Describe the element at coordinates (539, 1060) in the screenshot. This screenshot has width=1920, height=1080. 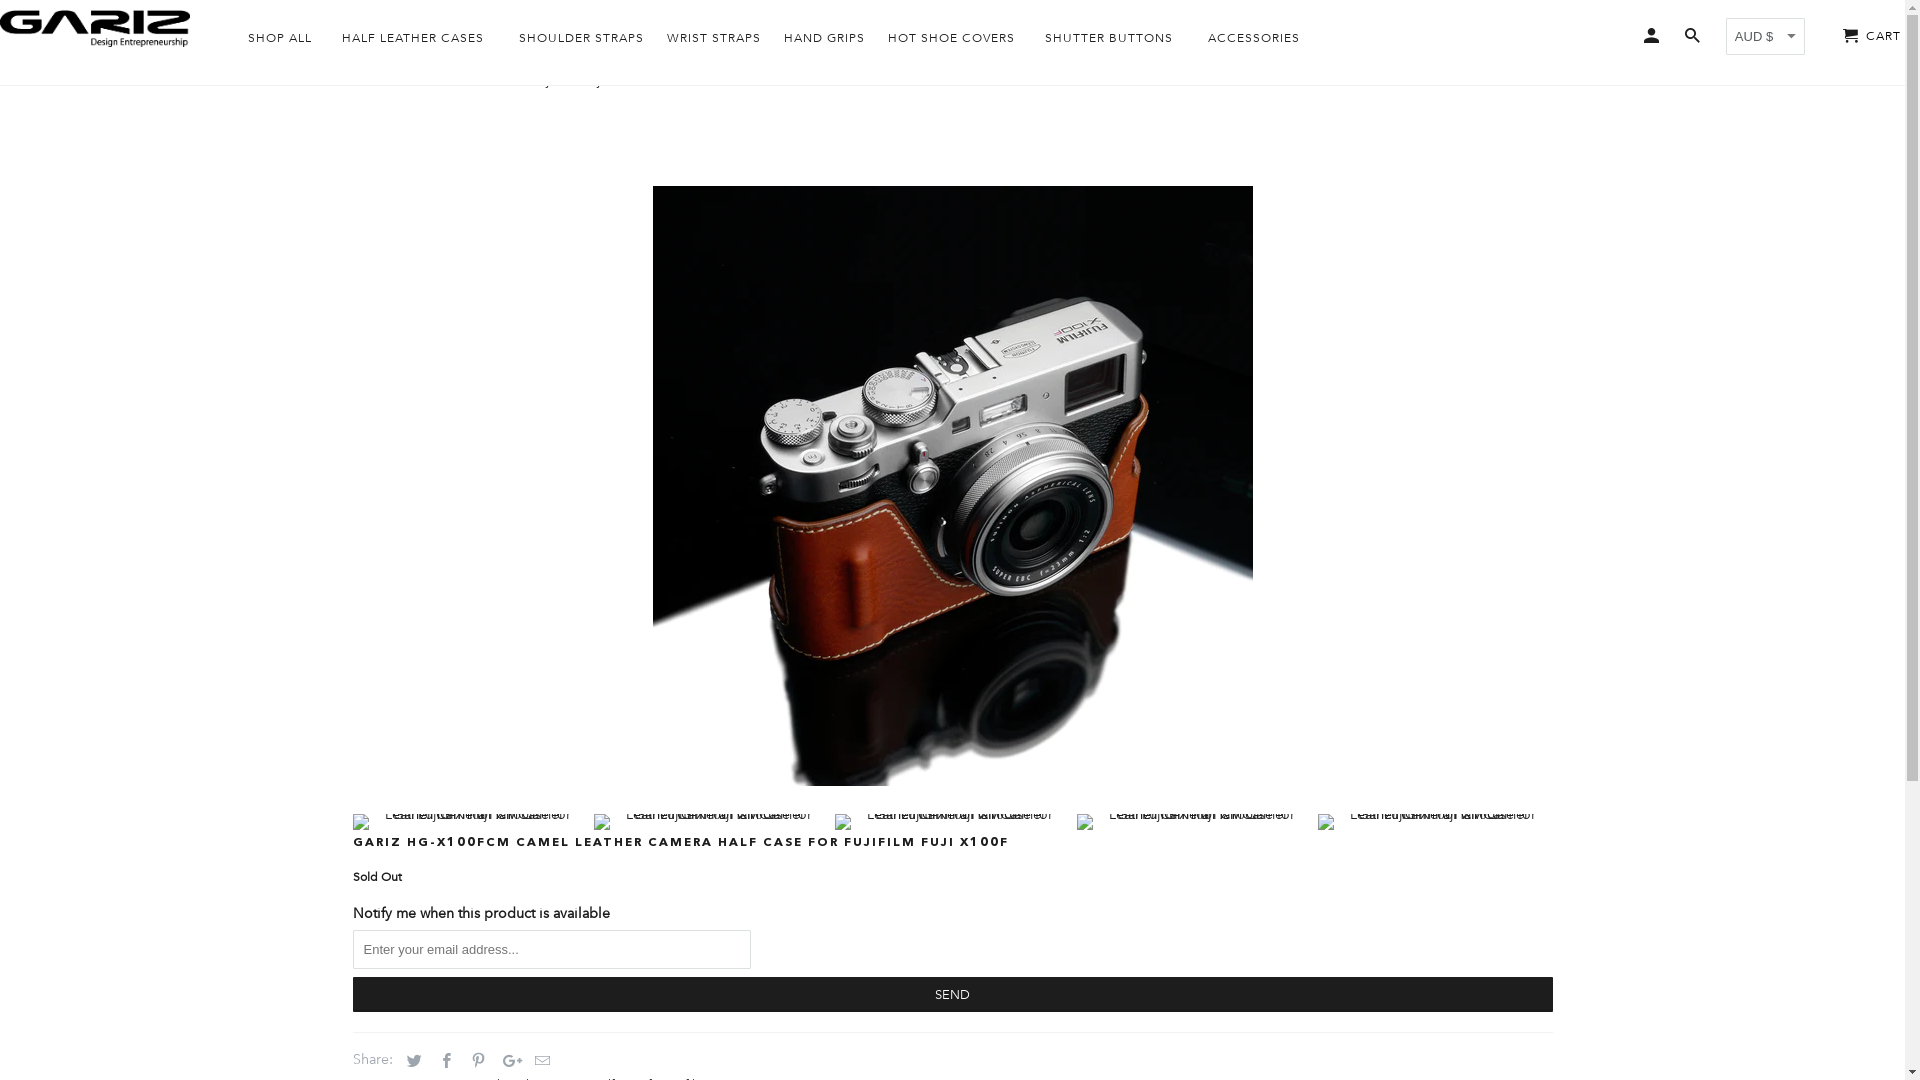
I see `Email this to a friend` at that location.